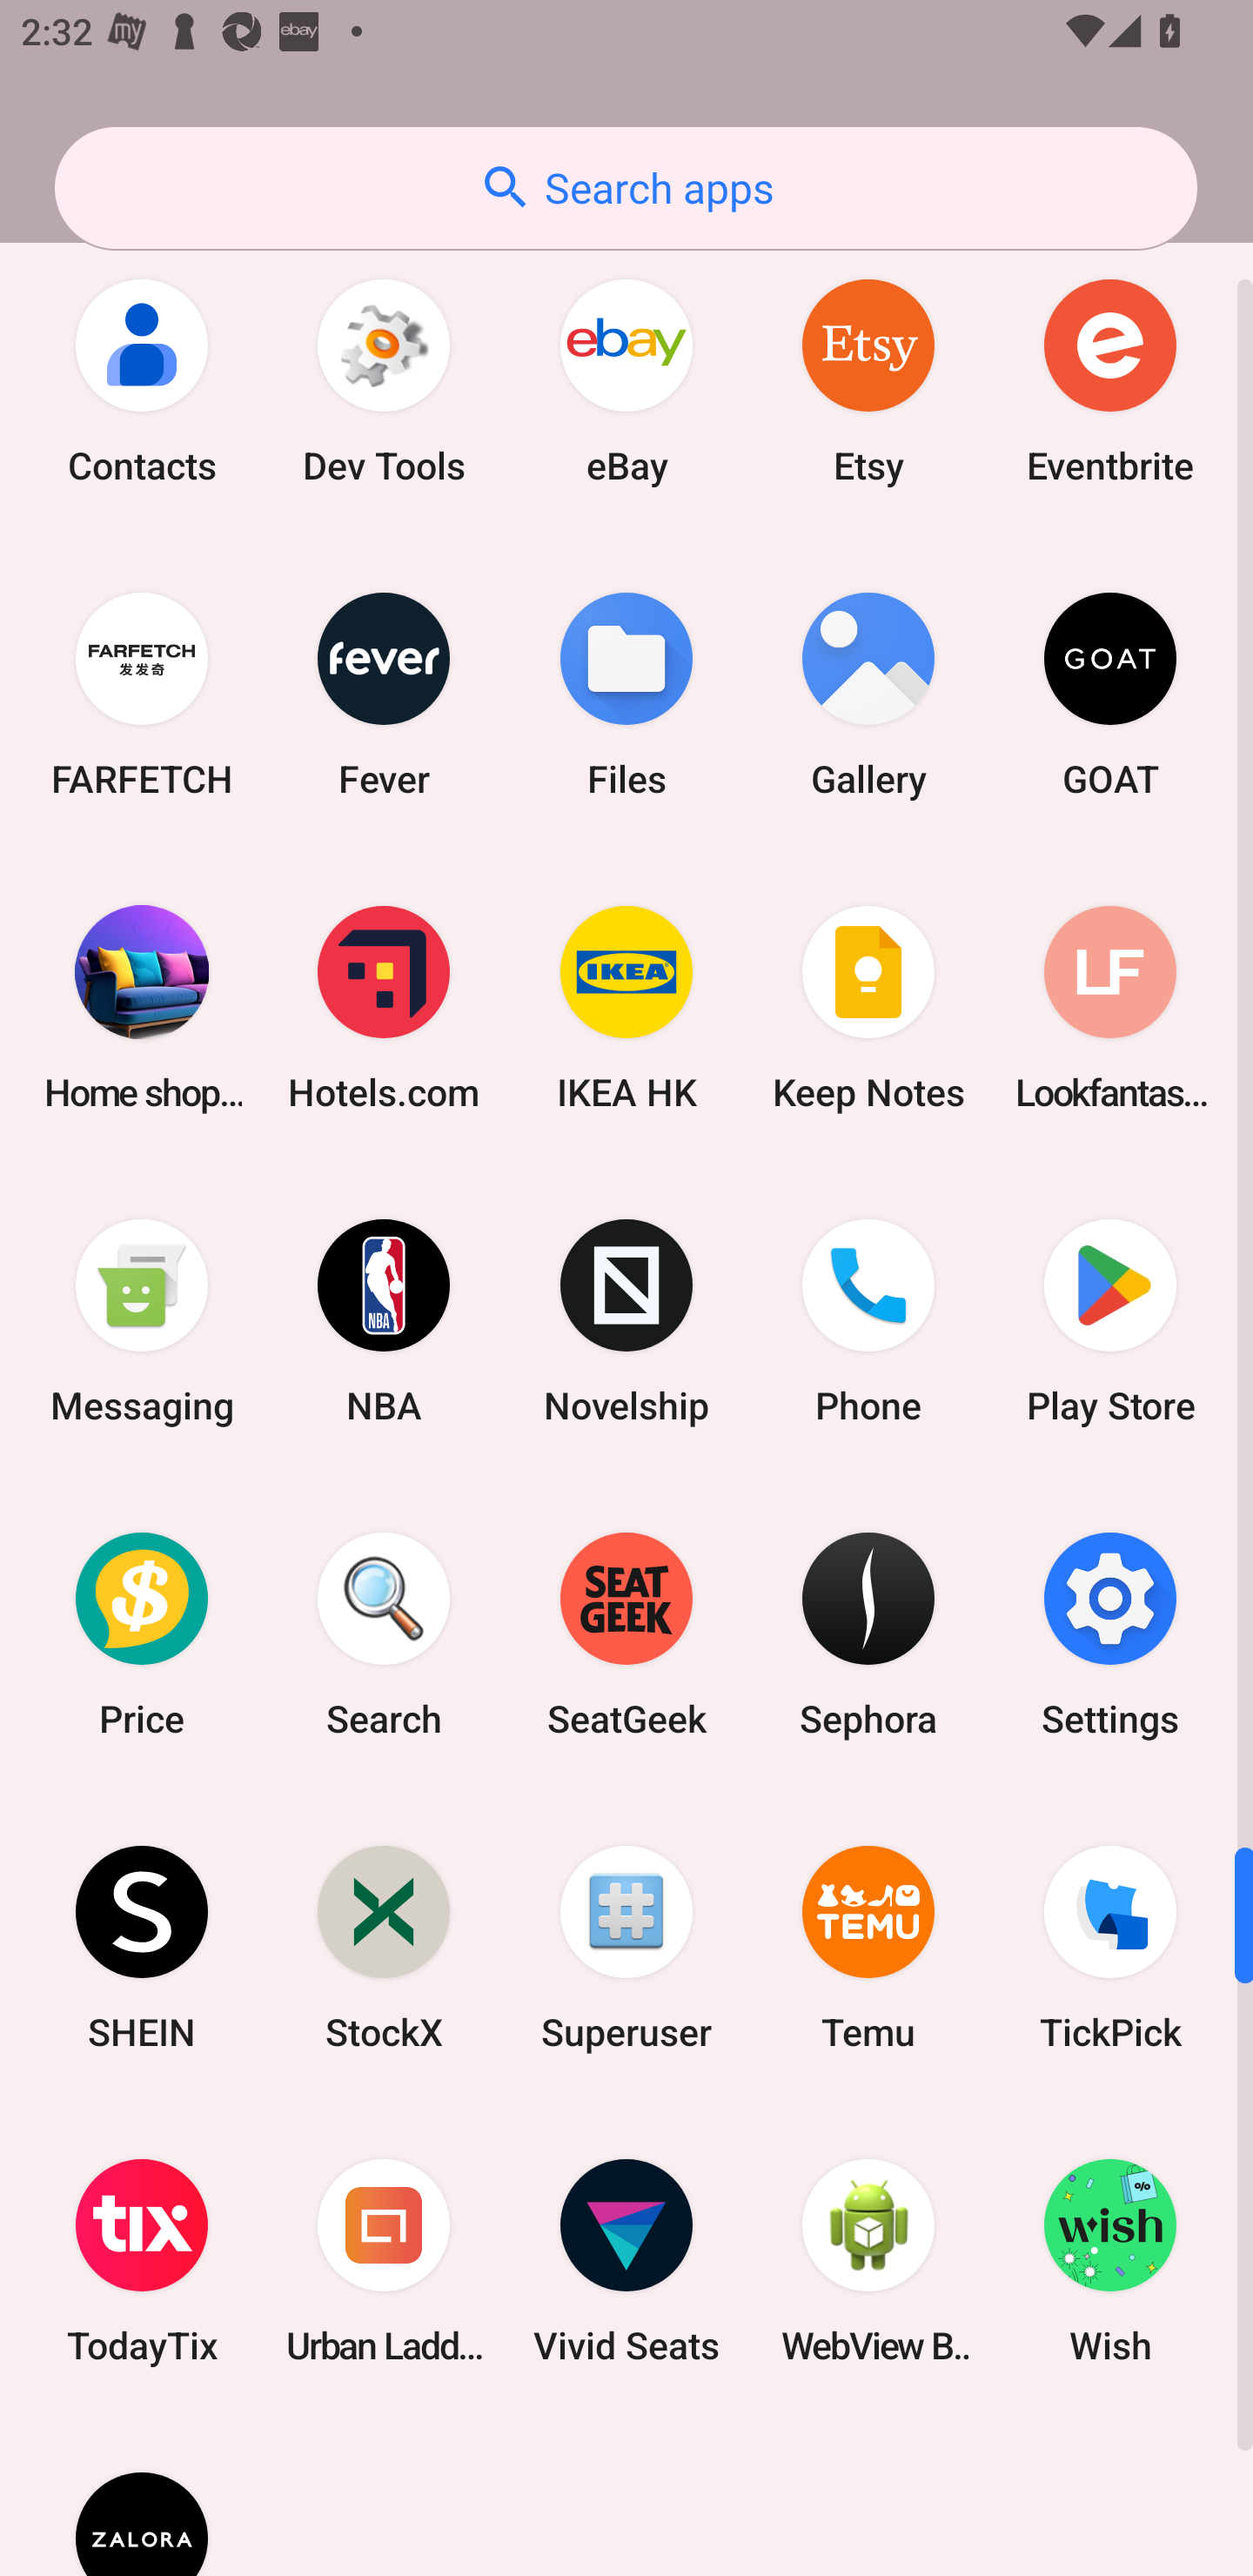 The width and height of the screenshot is (1253, 2576). What do you see at coordinates (626, 694) in the screenshot?
I see `Files` at bounding box center [626, 694].